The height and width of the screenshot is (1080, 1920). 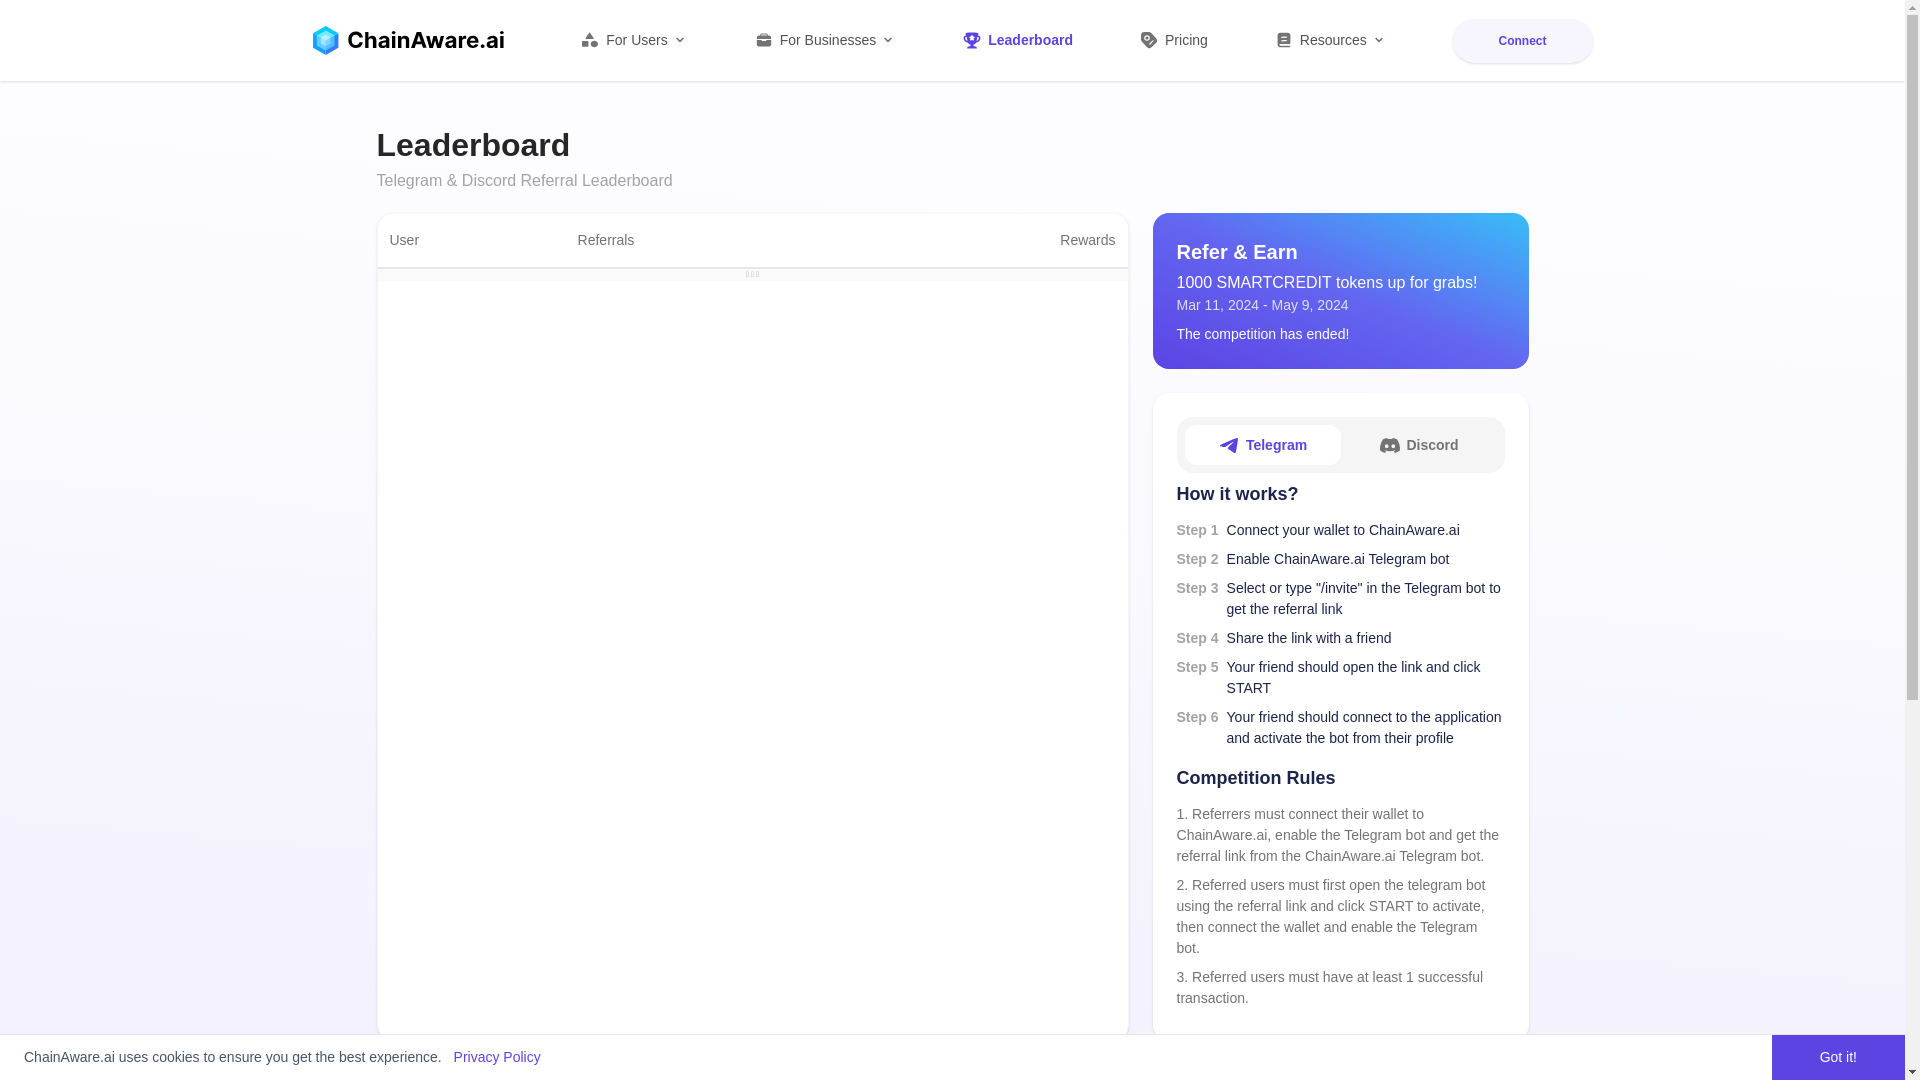 I want to click on Pricing, so click(x=1172, y=40).